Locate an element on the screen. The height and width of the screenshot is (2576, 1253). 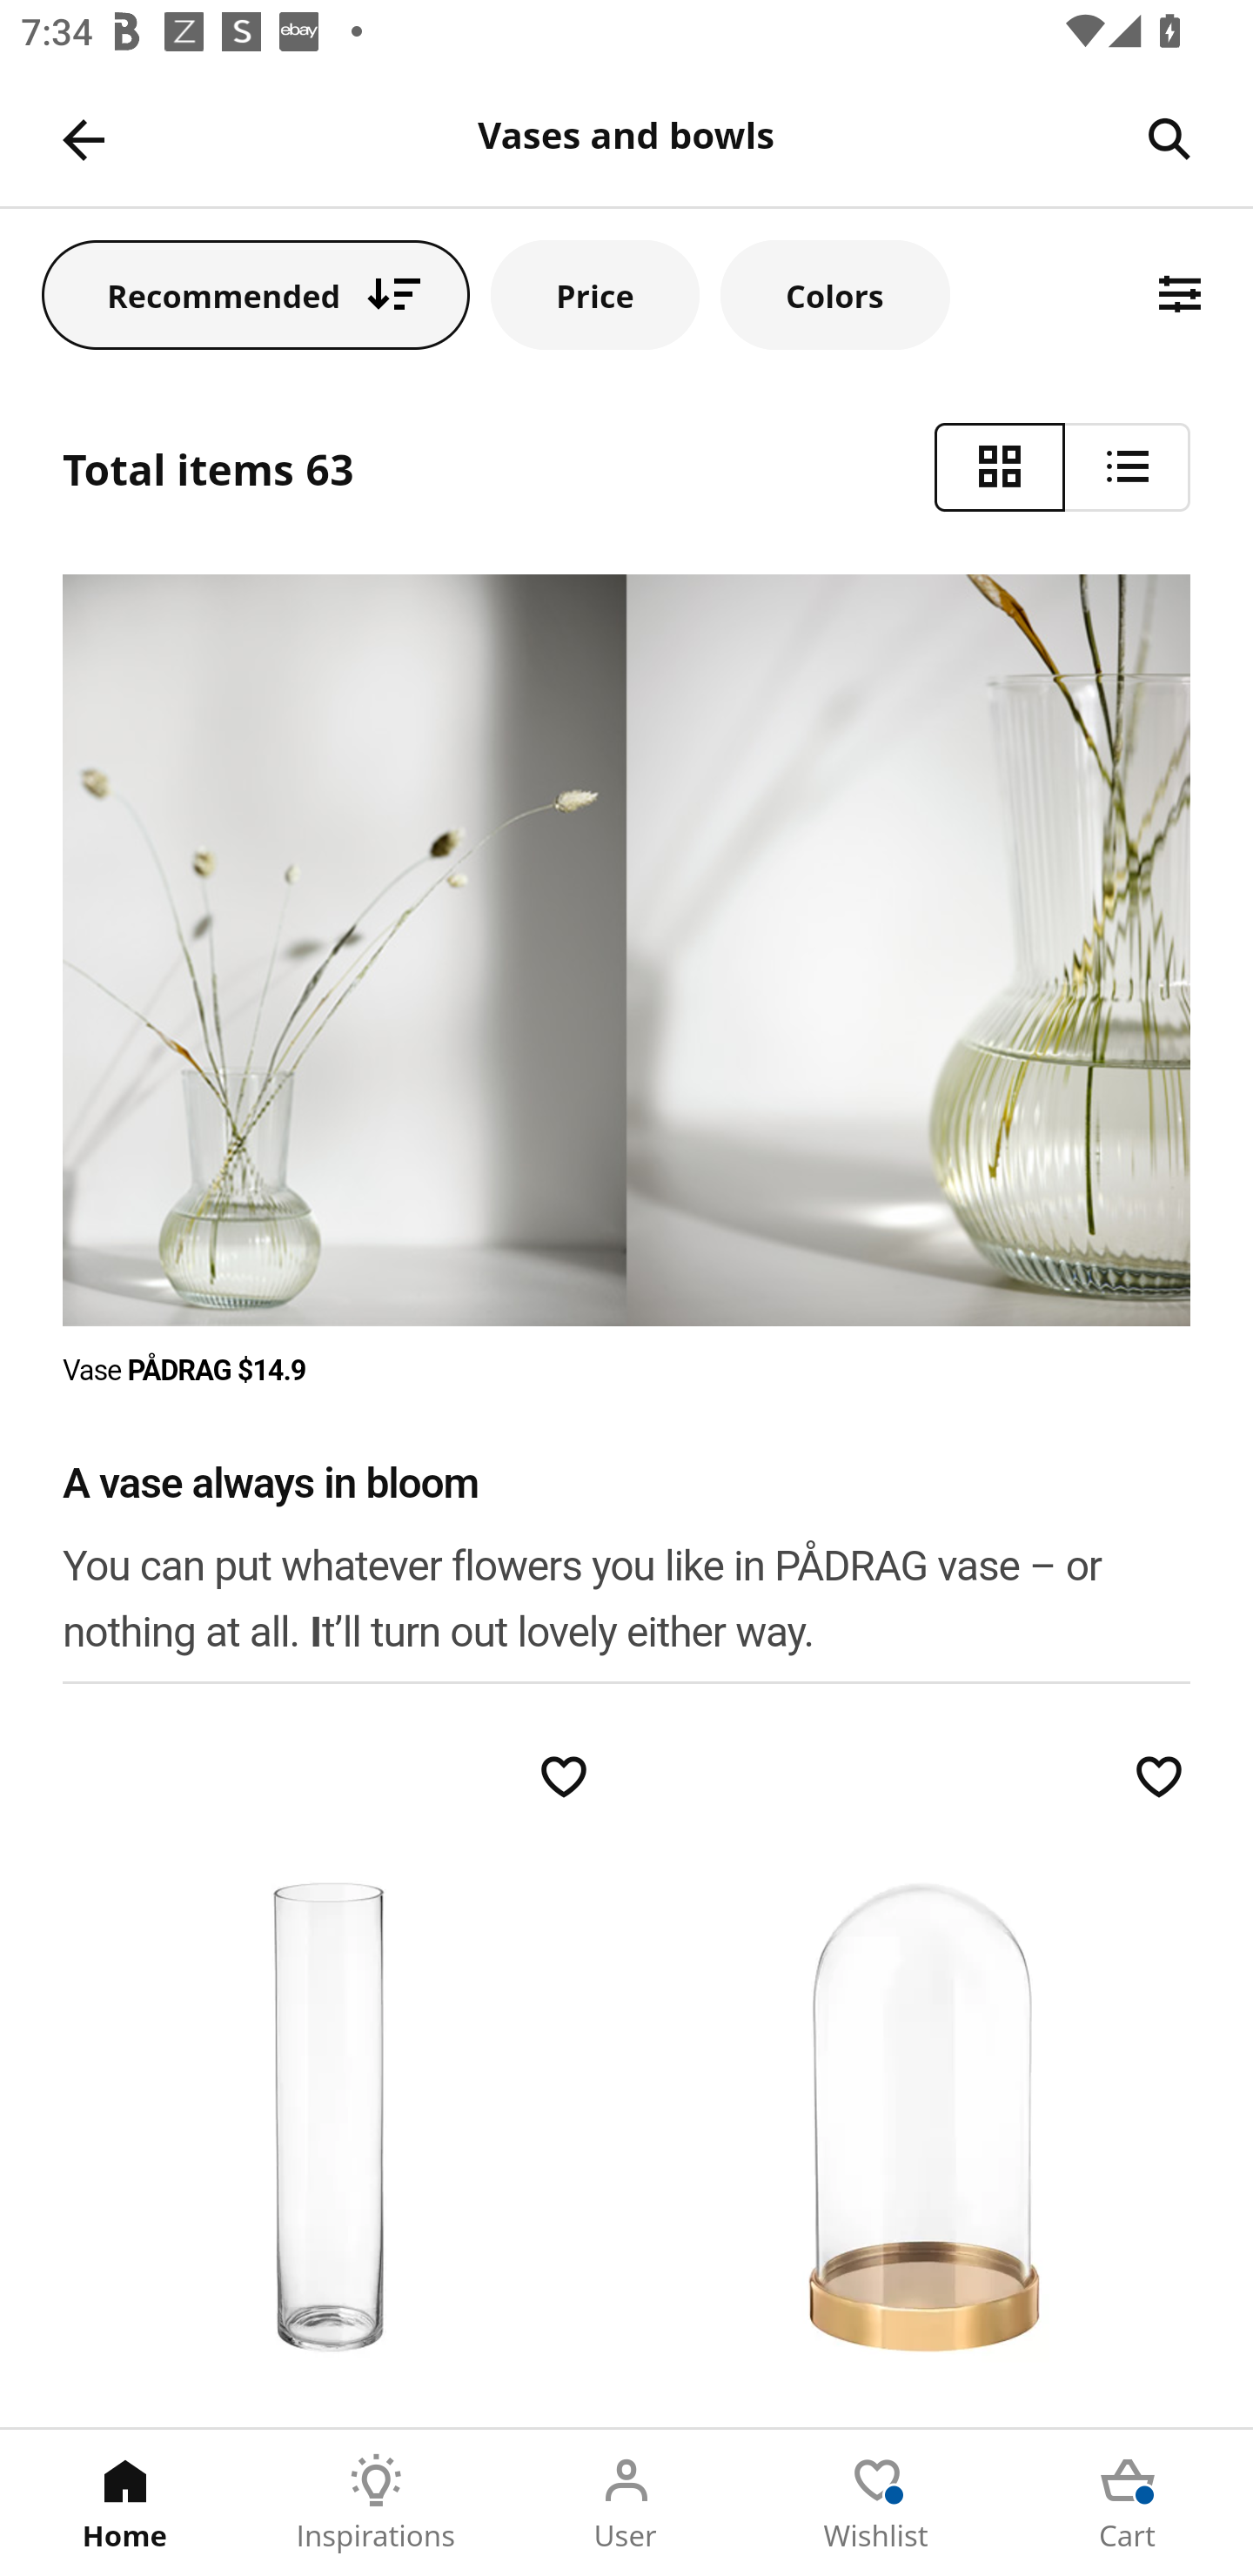
Wishlist
Tab 4 of 5 is located at coordinates (877, 2503).